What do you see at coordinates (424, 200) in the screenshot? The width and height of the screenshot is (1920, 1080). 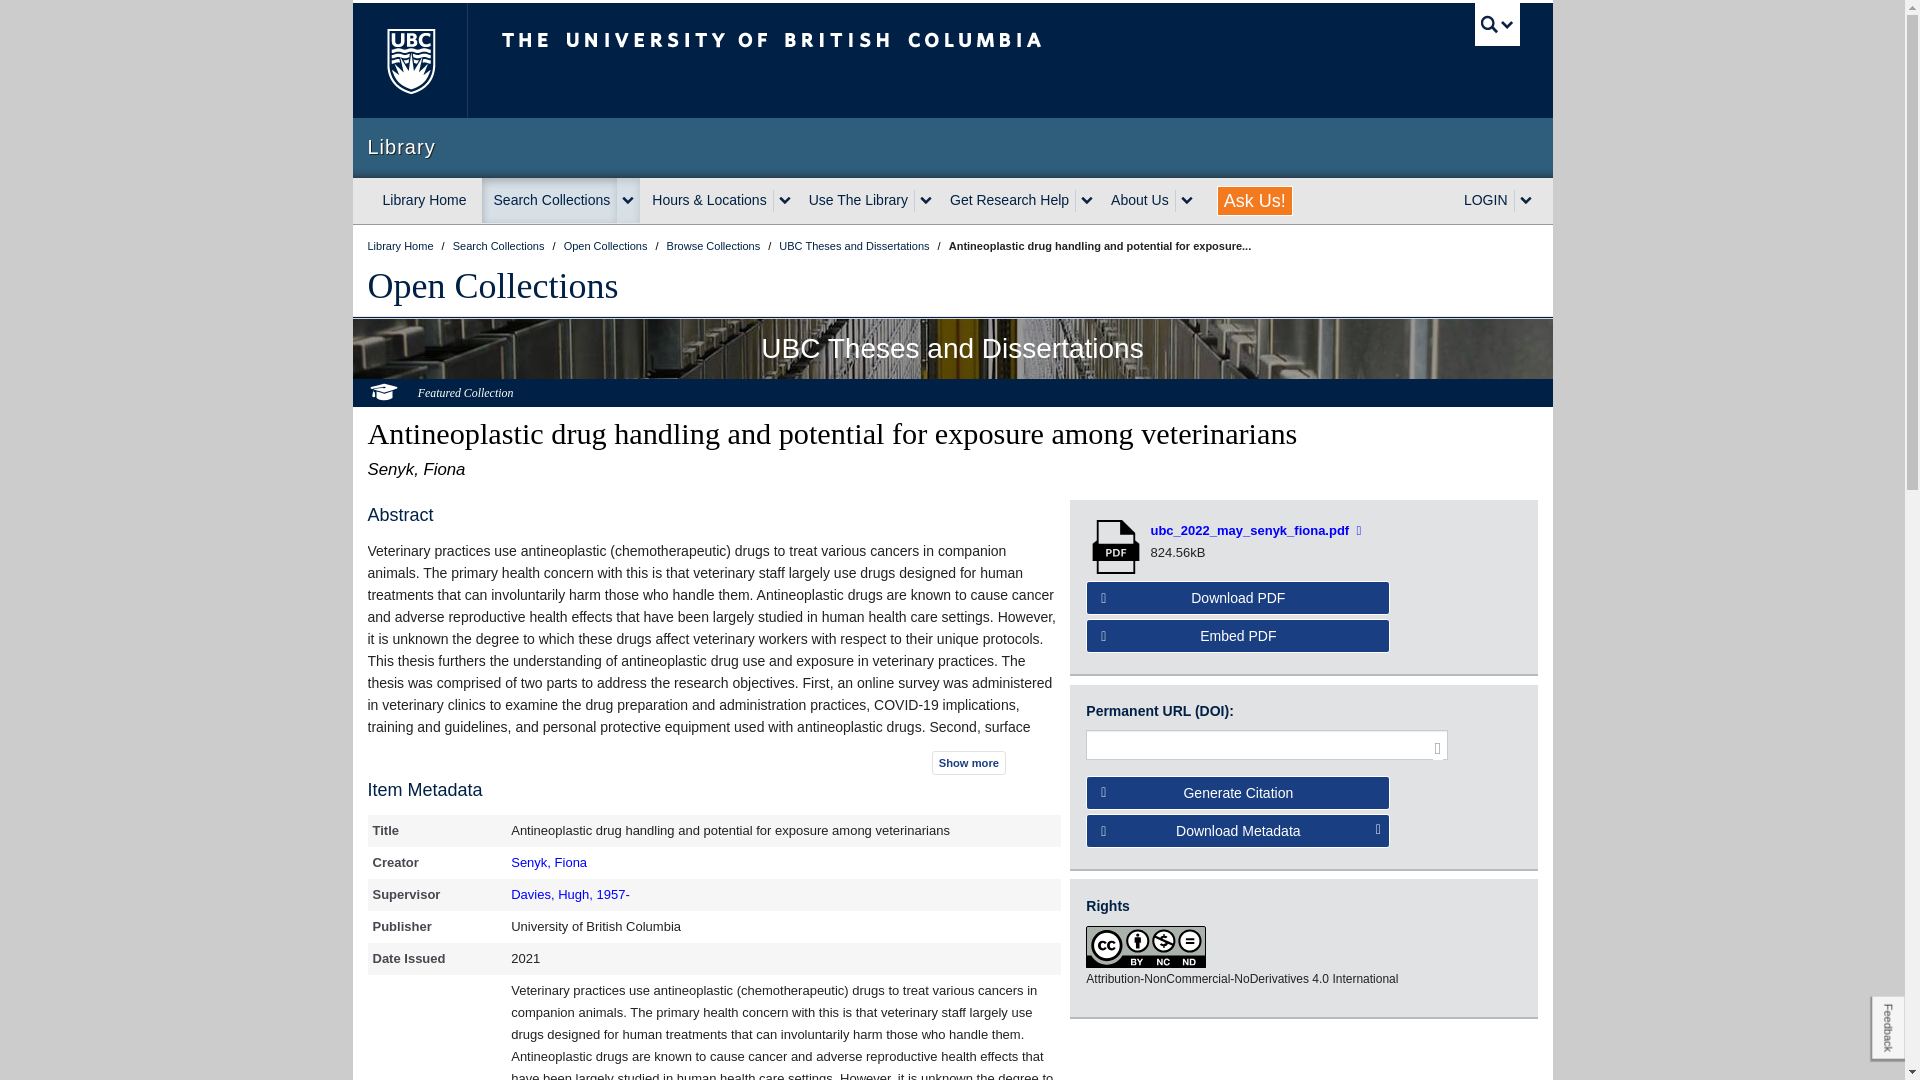 I see `Library Home` at bounding box center [424, 200].